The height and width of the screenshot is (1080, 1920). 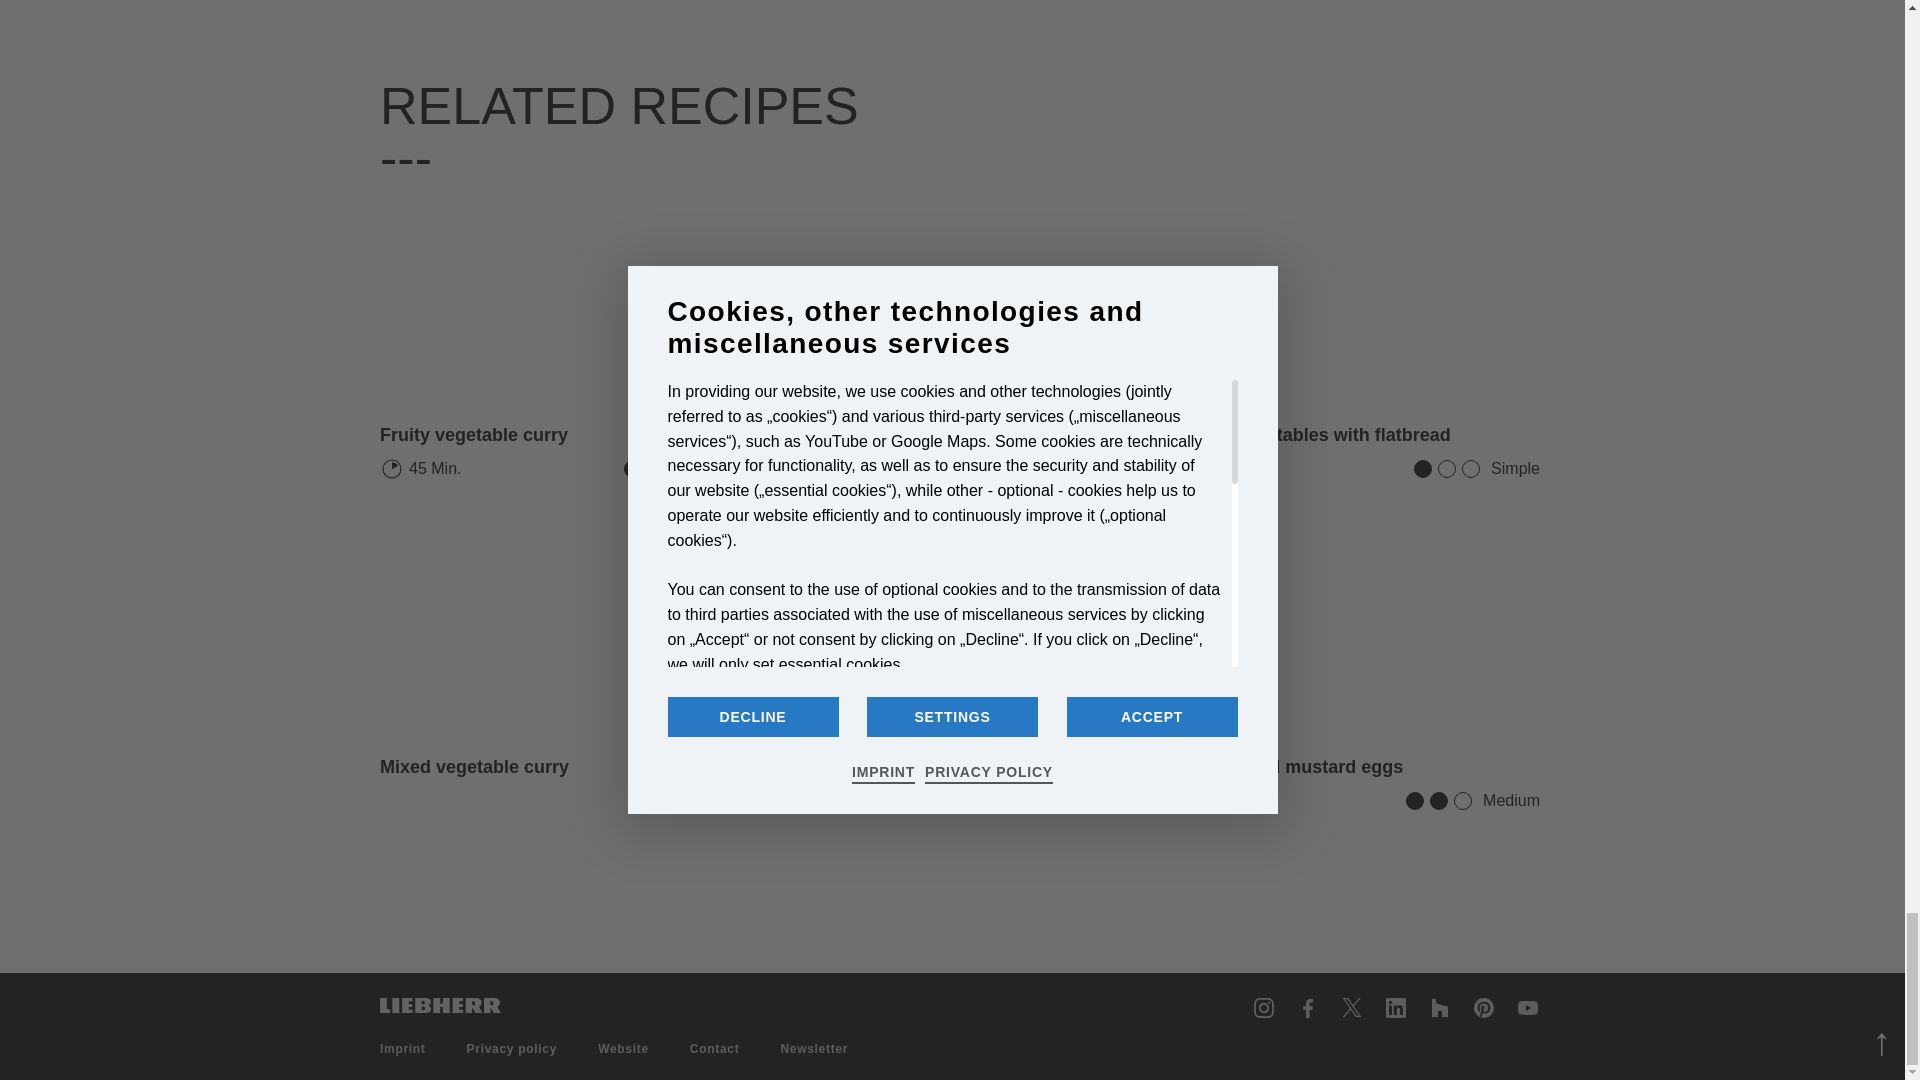 I want to click on Lamb curry, so click(x=960, y=302).